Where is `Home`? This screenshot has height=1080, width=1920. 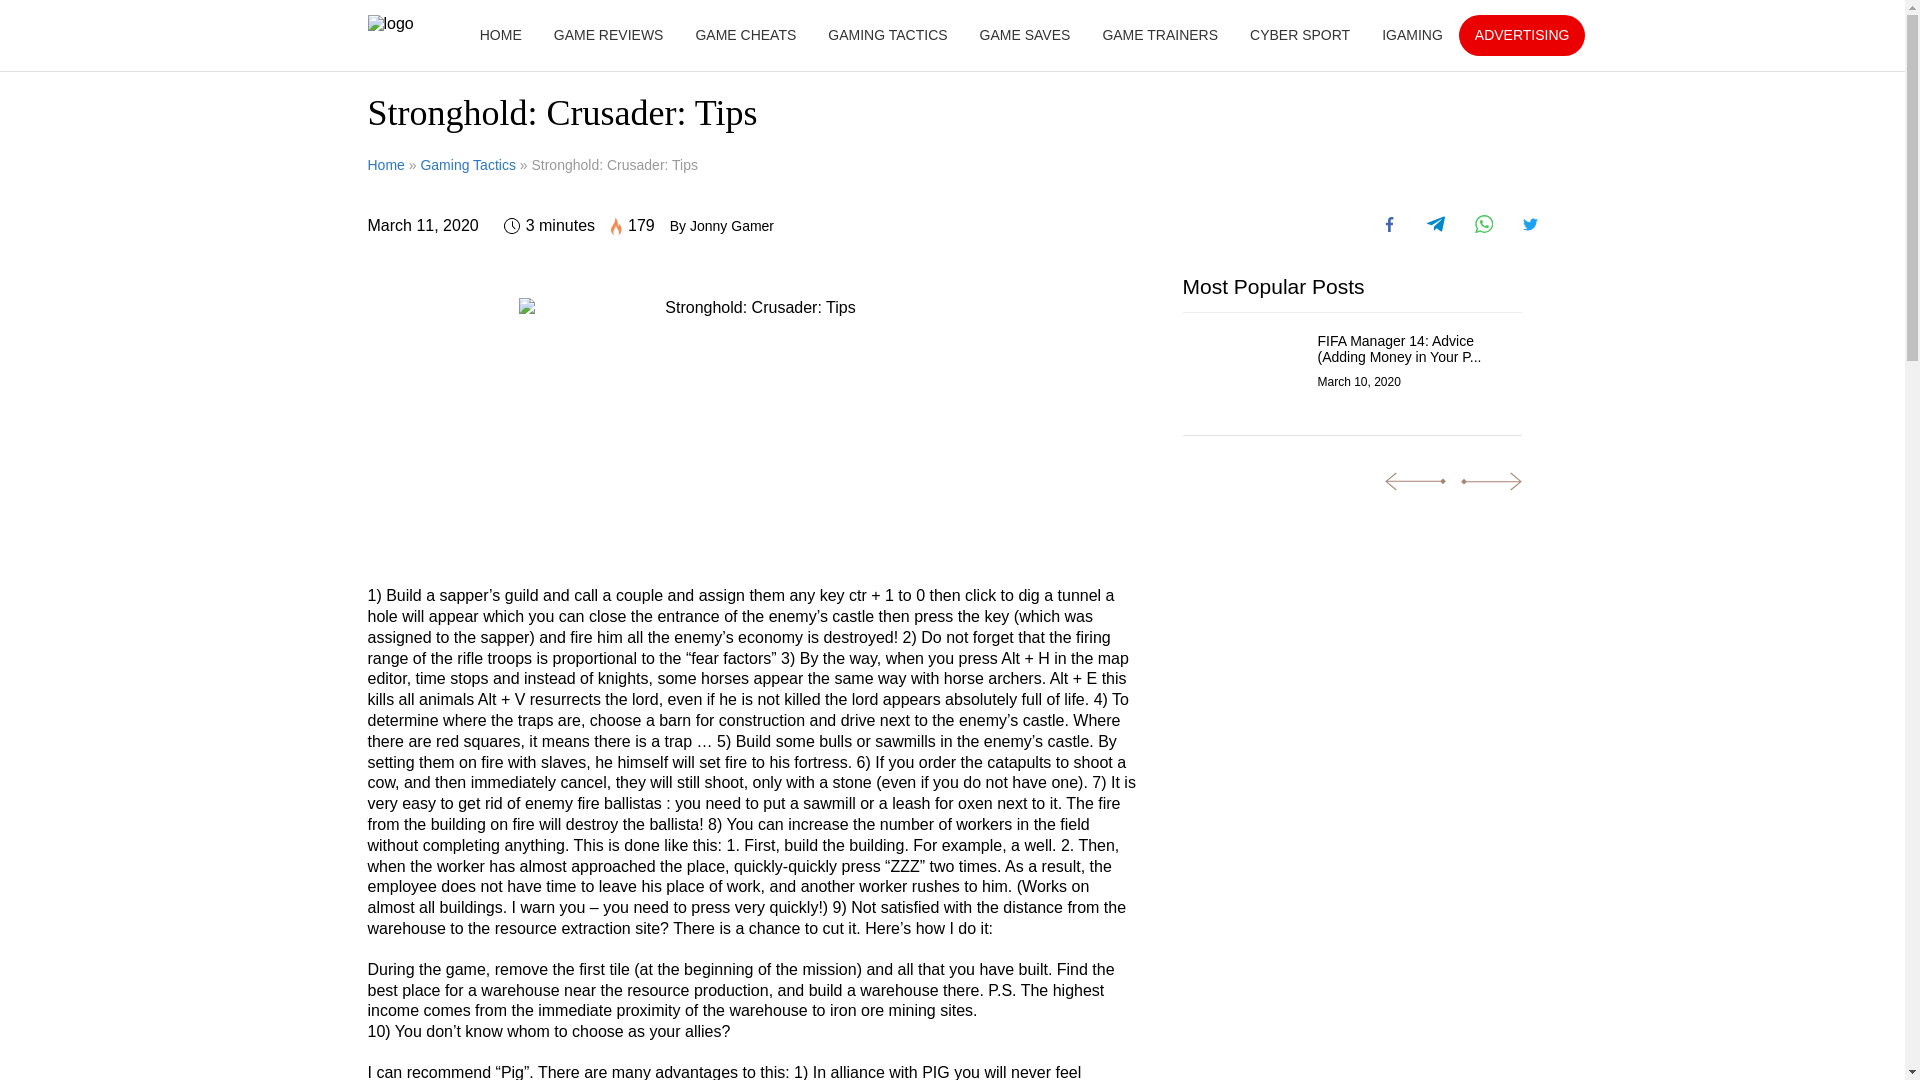
Home is located at coordinates (386, 164).